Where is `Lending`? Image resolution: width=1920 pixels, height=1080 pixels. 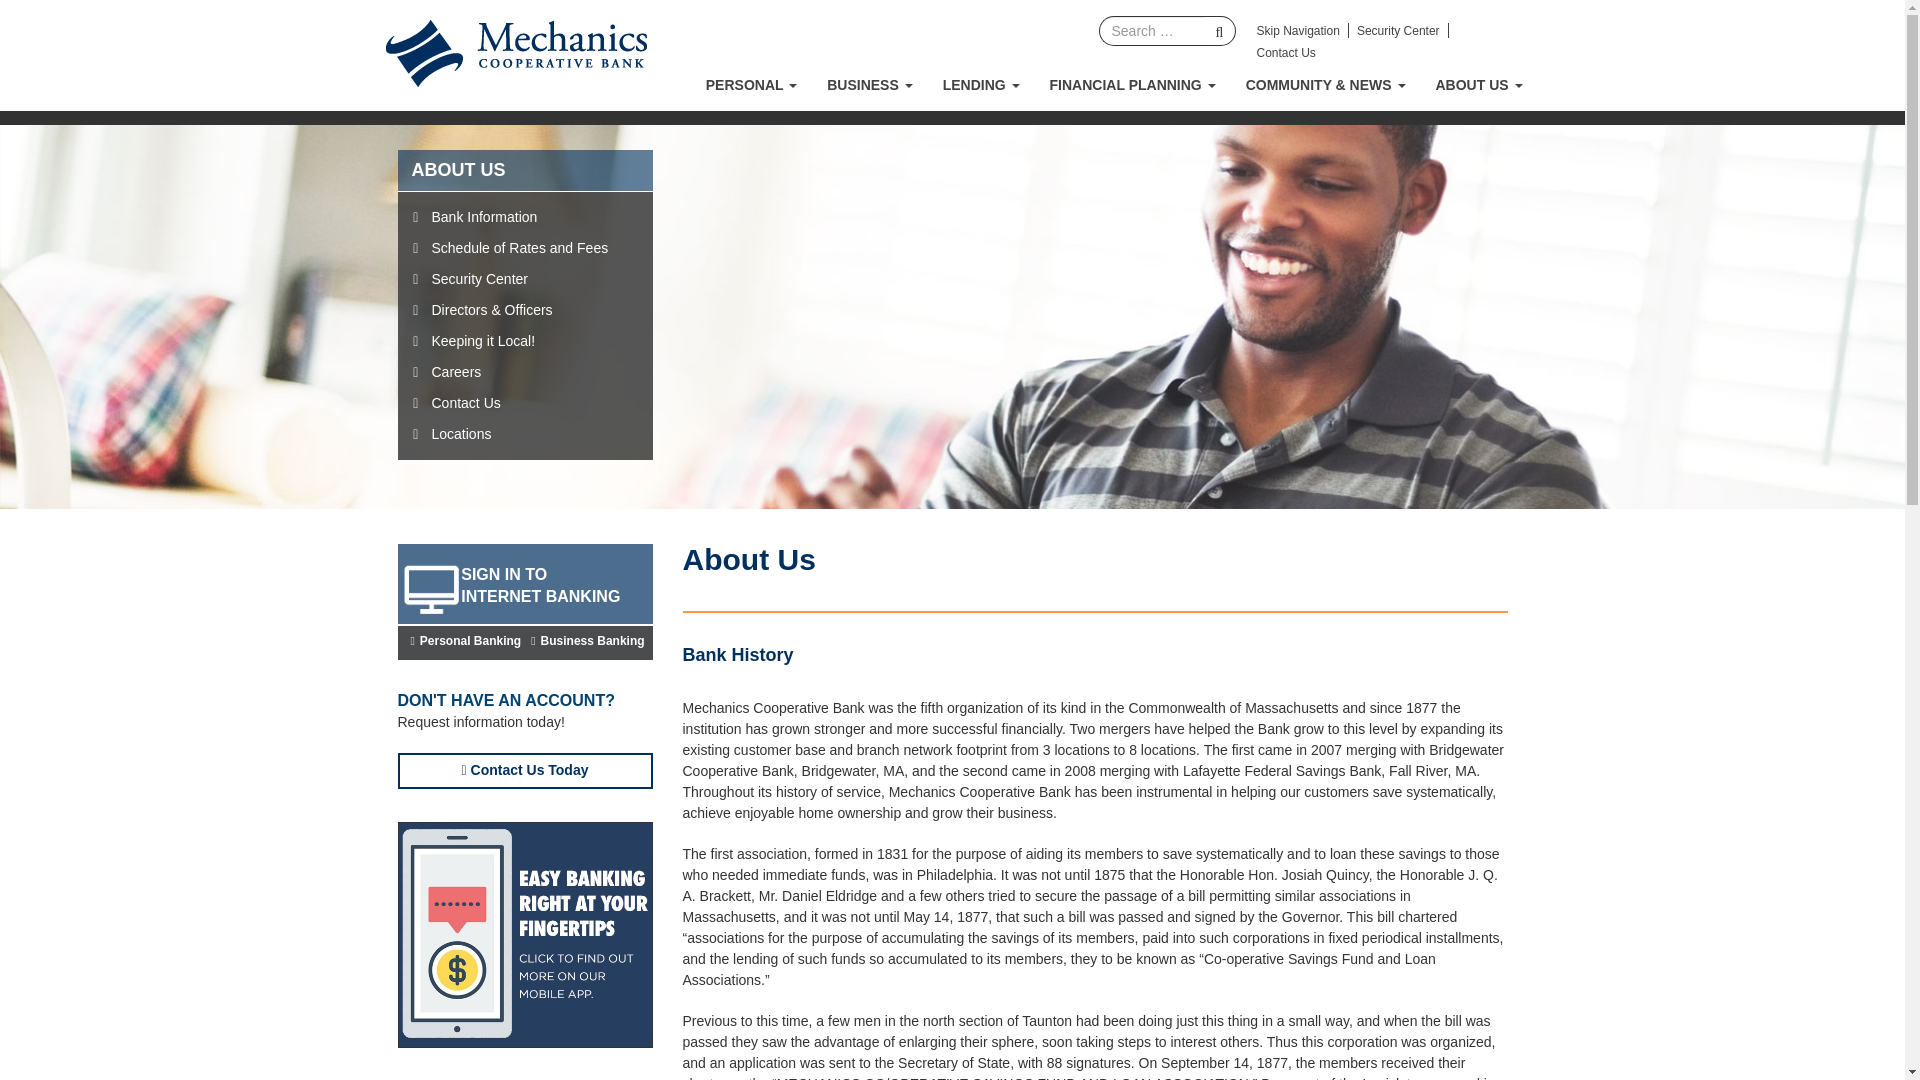 Lending is located at coordinates (980, 85).